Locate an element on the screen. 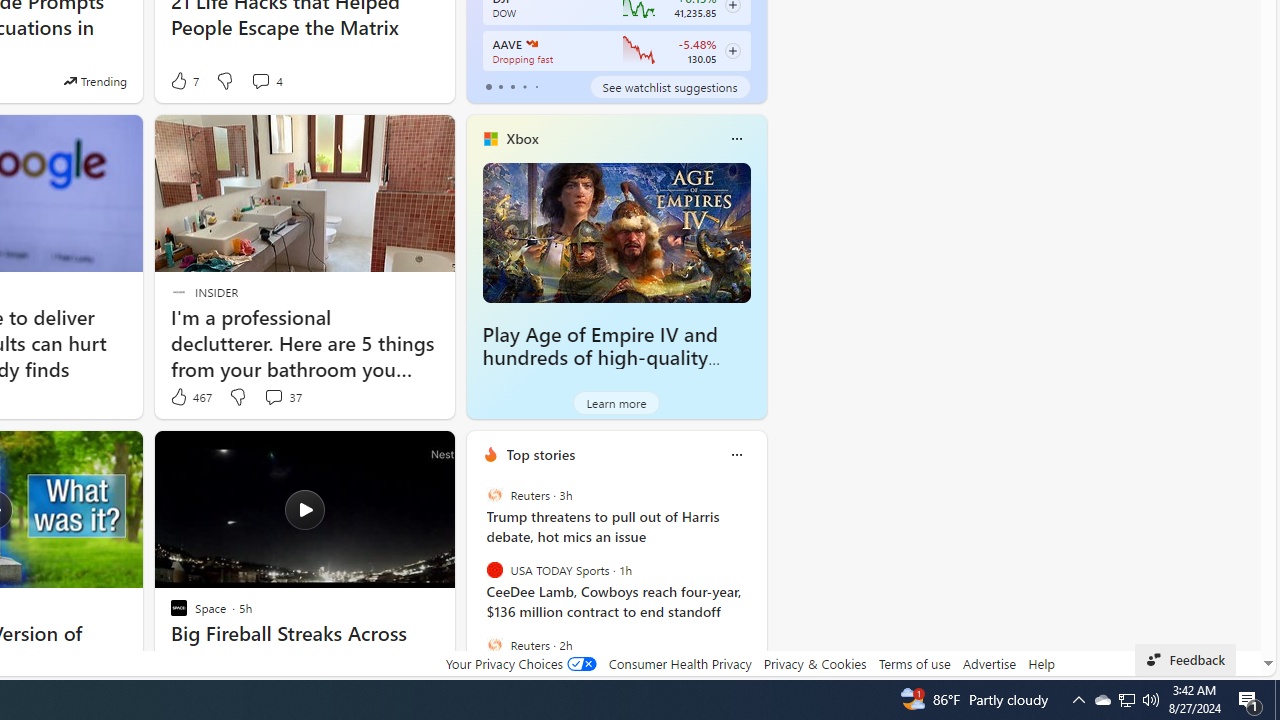 This screenshot has height=720, width=1280. next is located at coordinates (756, 583).